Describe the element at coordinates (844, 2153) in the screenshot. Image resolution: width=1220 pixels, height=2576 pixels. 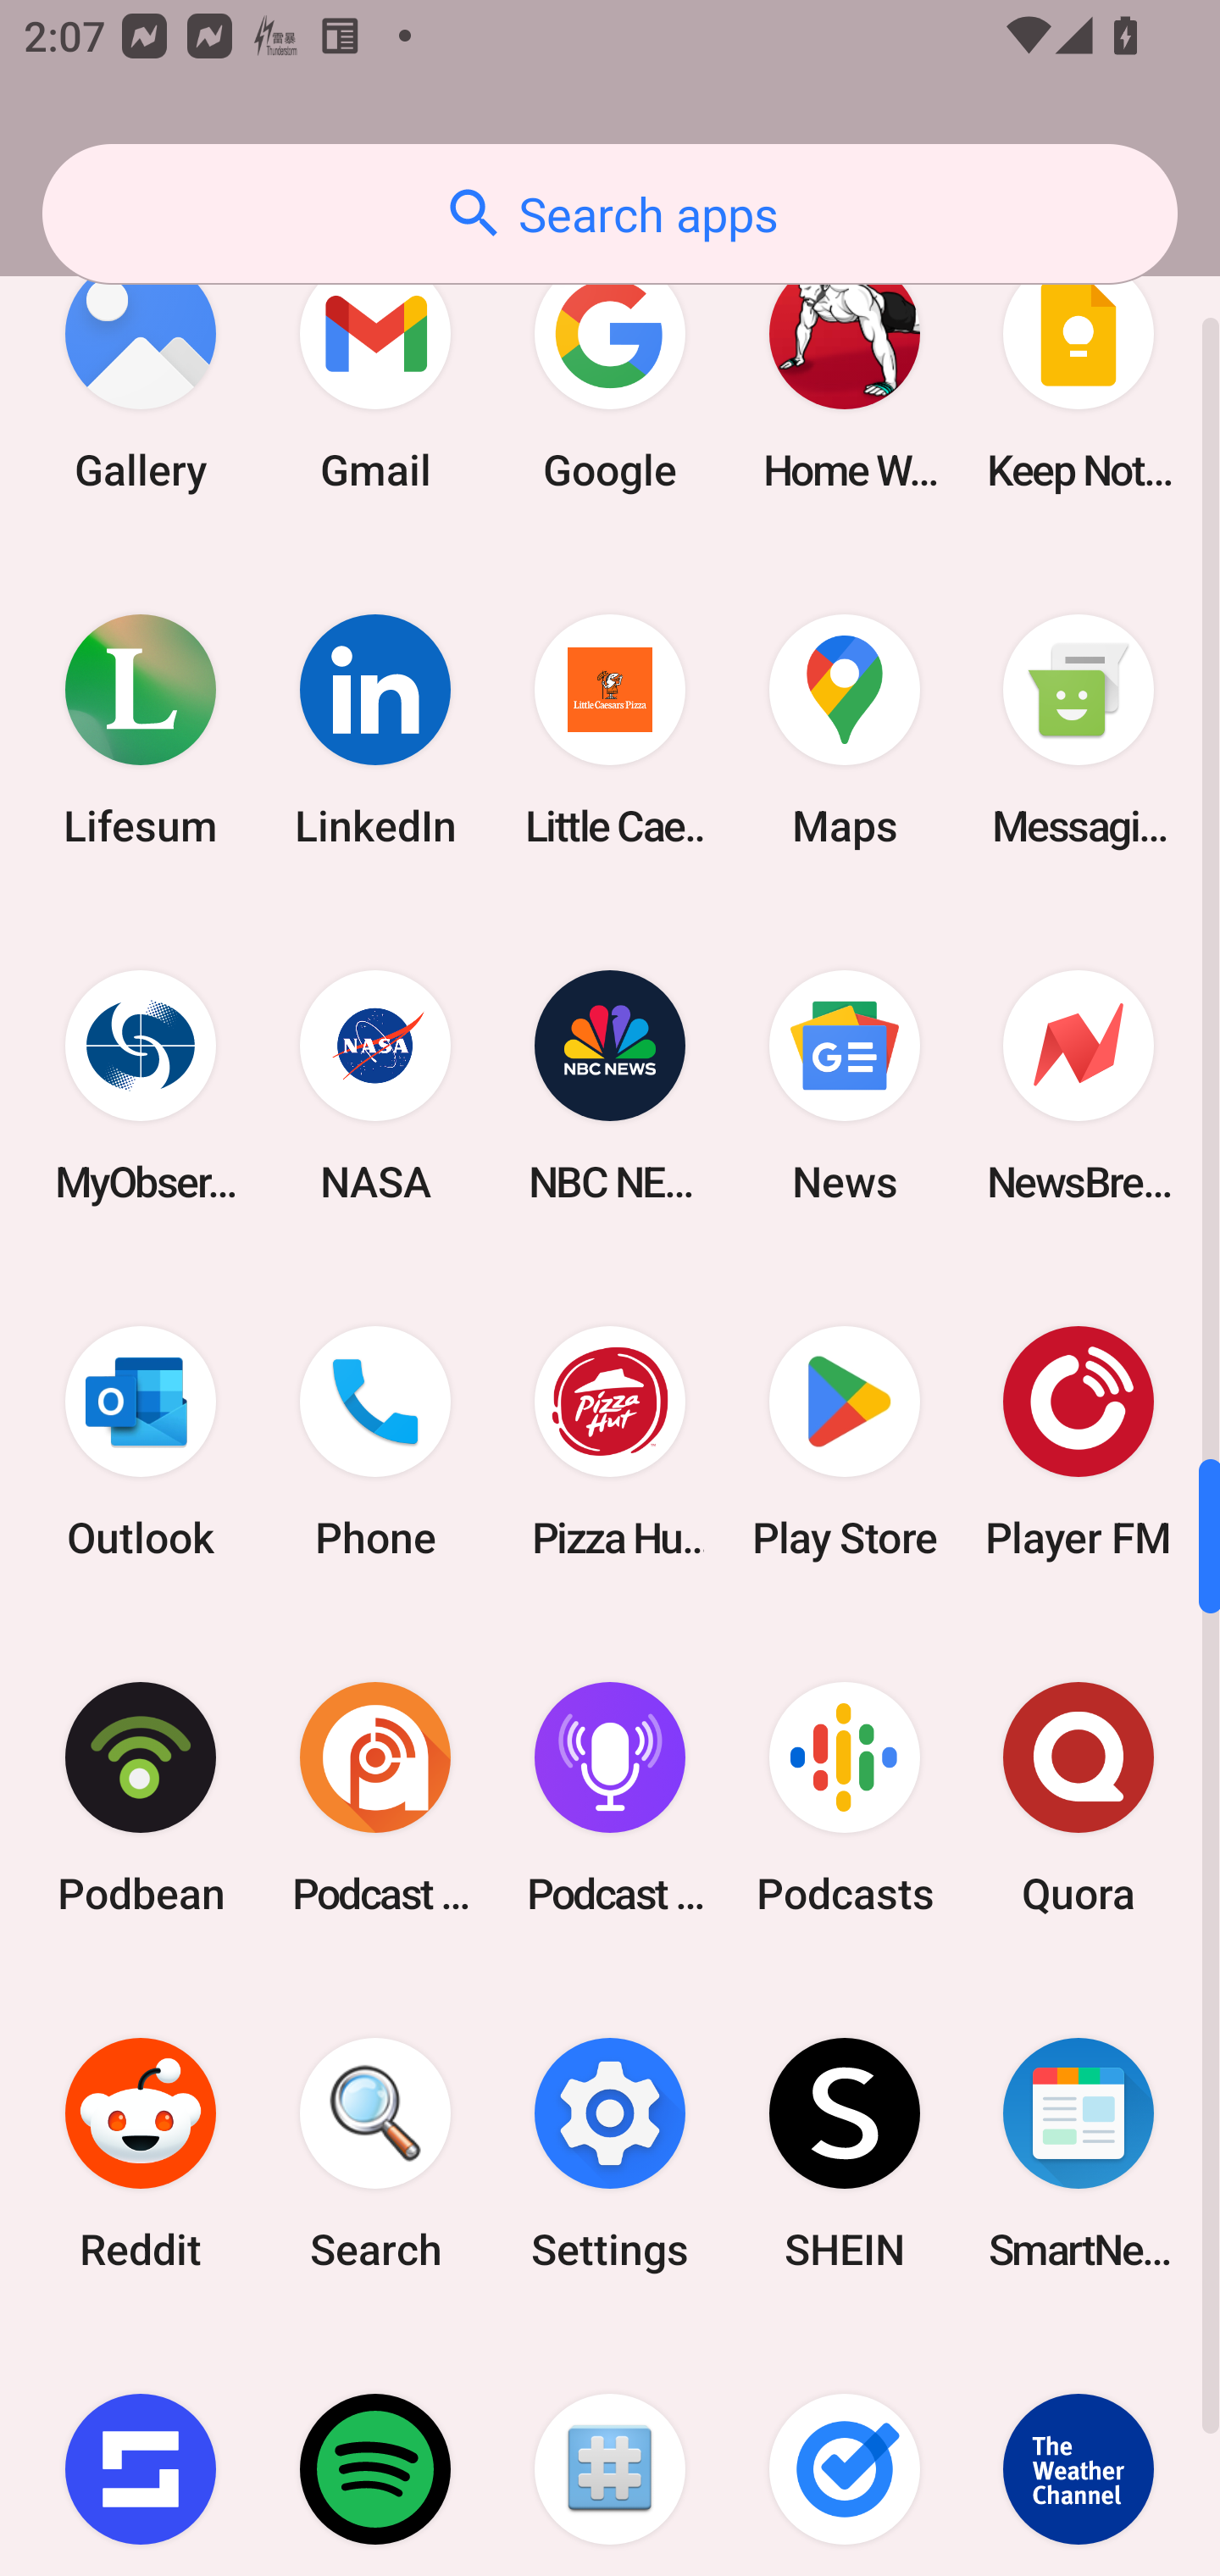
I see `SHEIN` at that location.